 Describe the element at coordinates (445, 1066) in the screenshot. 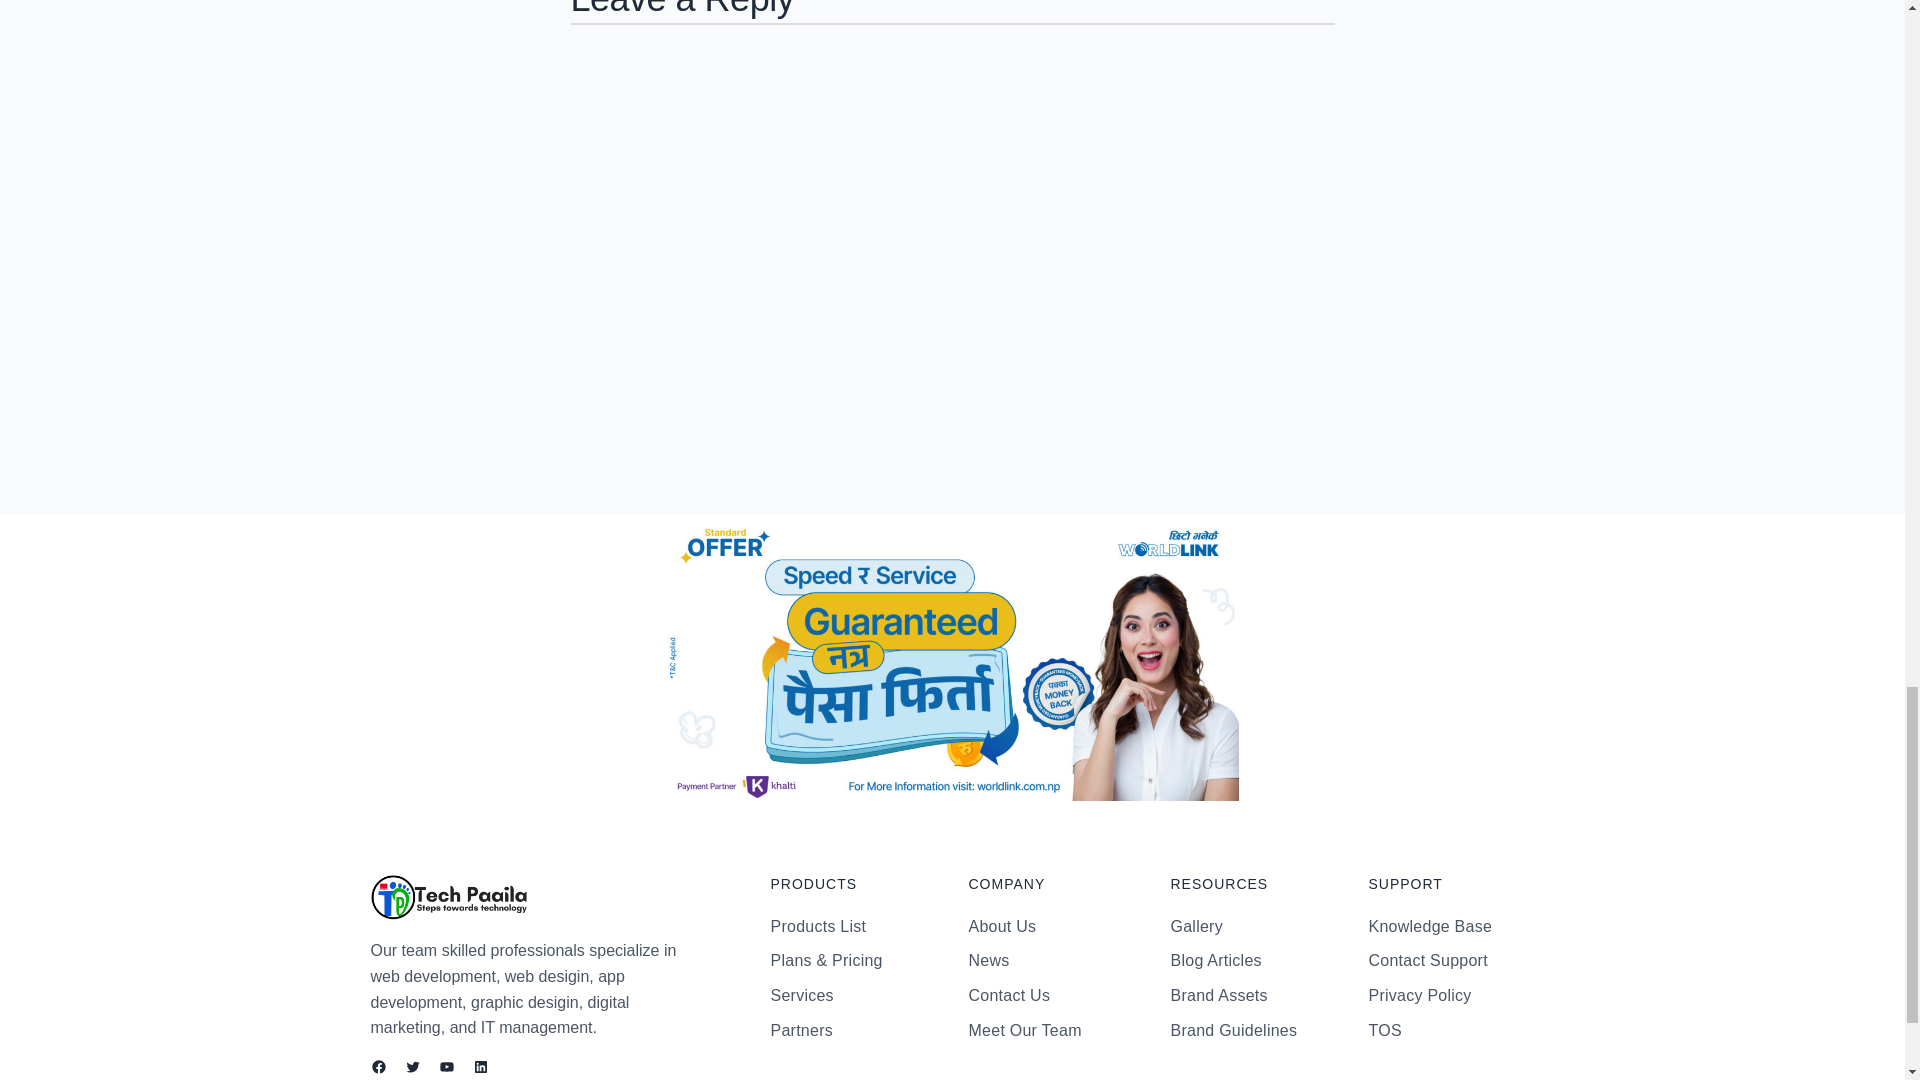

I see `YouTube` at that location.